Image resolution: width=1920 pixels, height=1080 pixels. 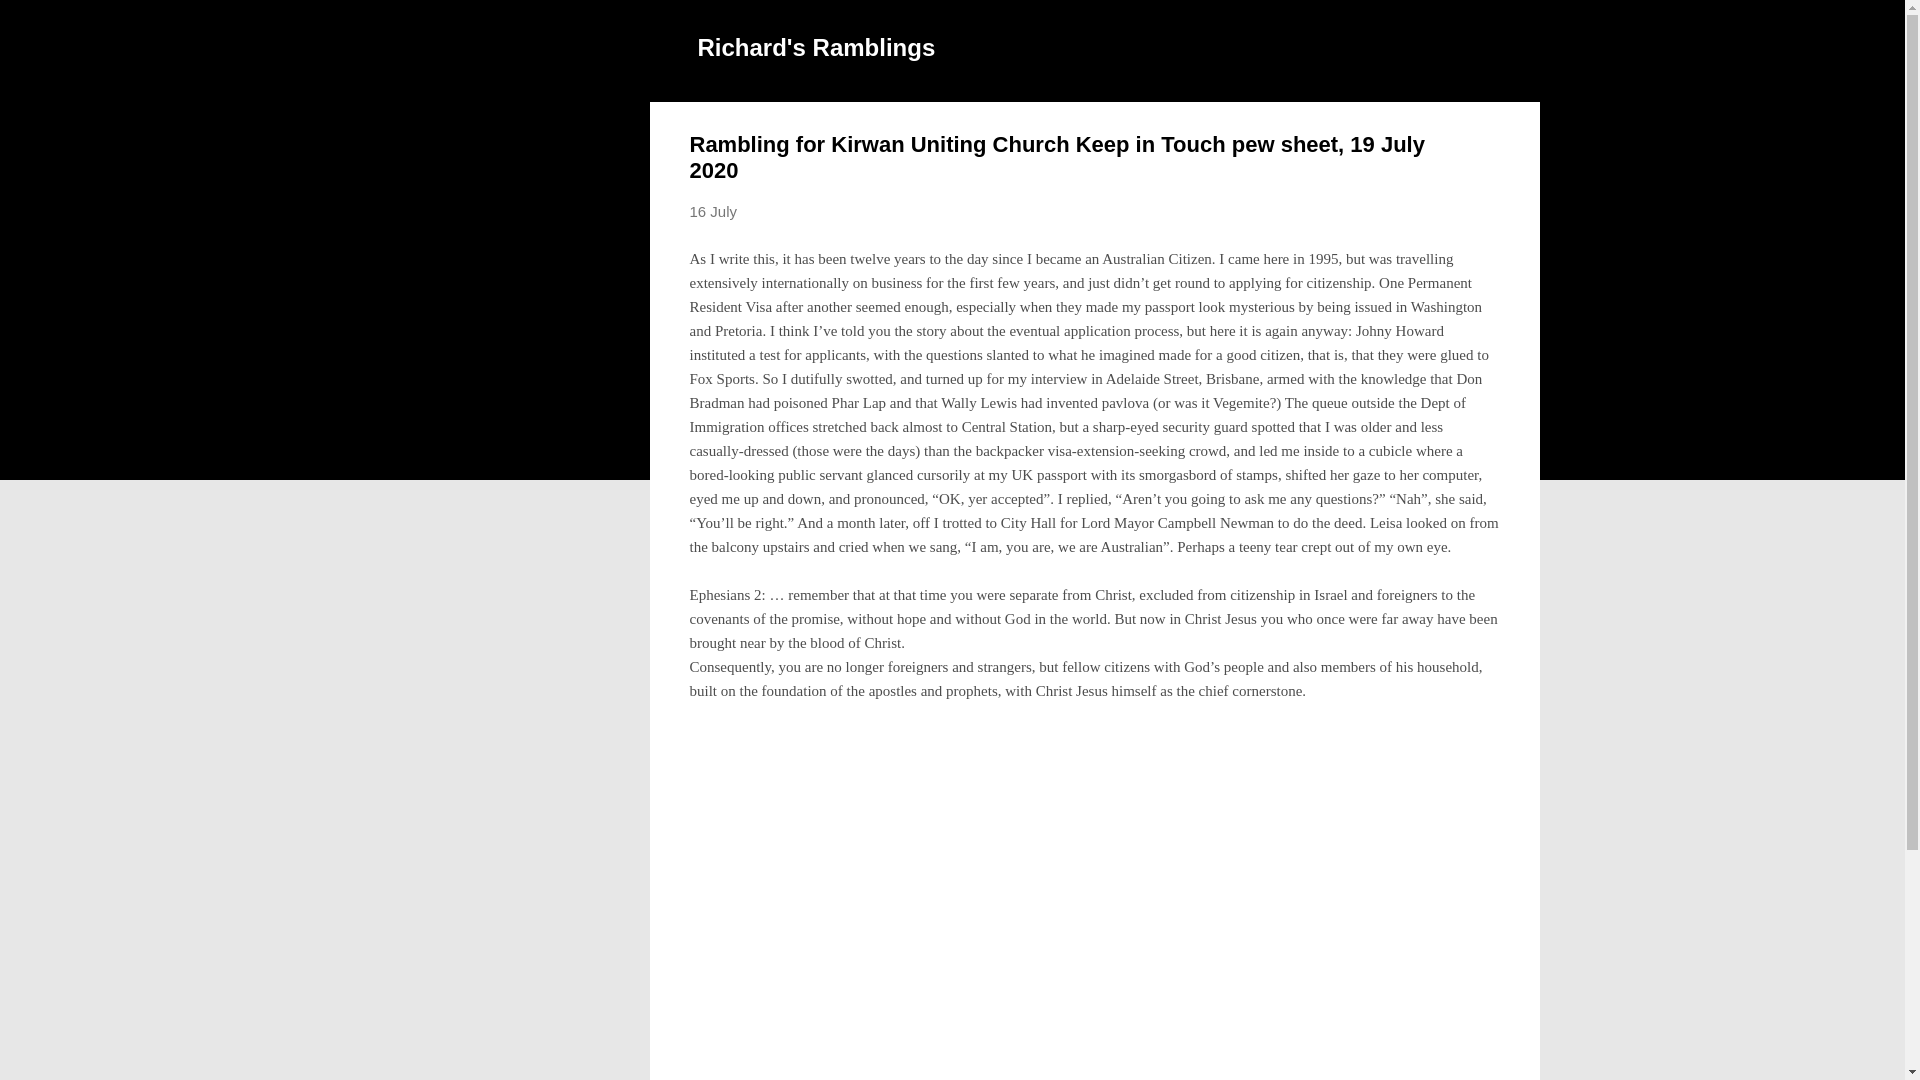 I want to click on Richard's Ramblings, so click(x=817, y=46).